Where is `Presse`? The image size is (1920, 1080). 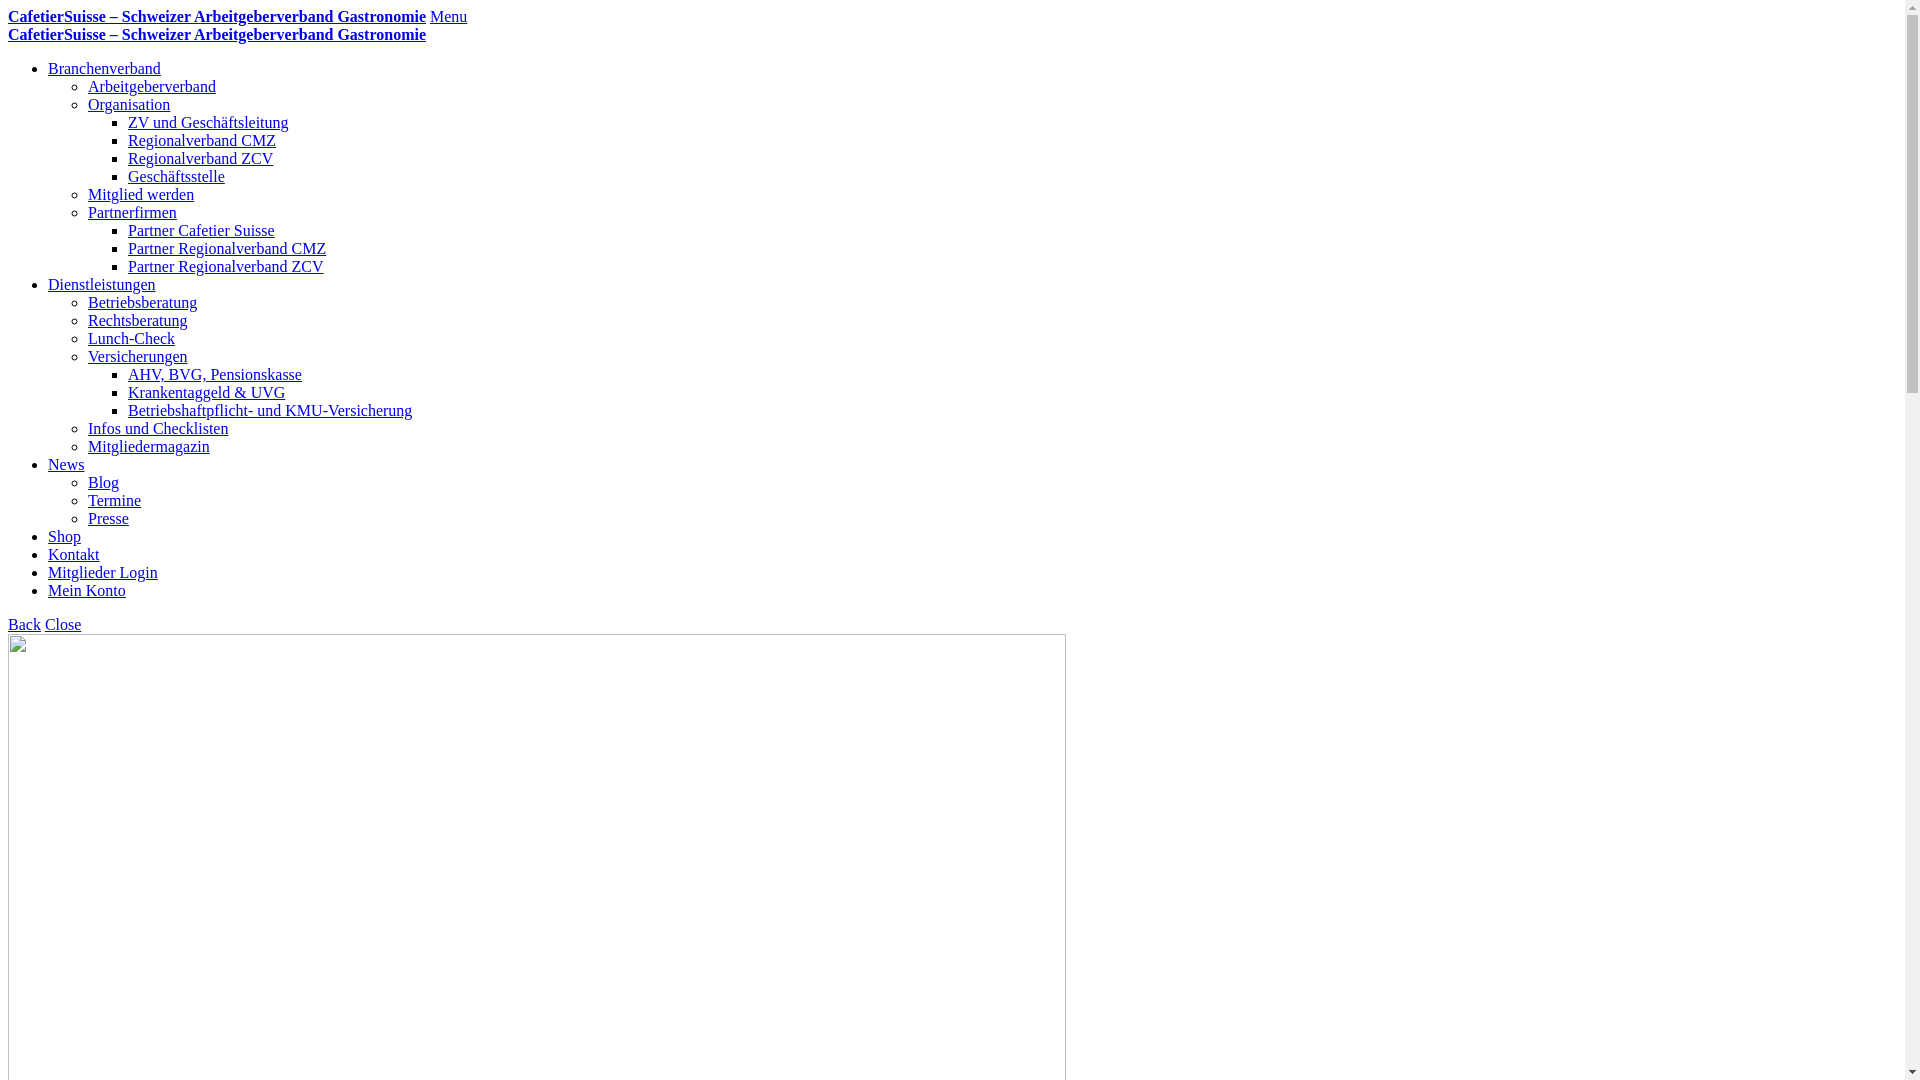 Presse is located at coordinates (108, 518).